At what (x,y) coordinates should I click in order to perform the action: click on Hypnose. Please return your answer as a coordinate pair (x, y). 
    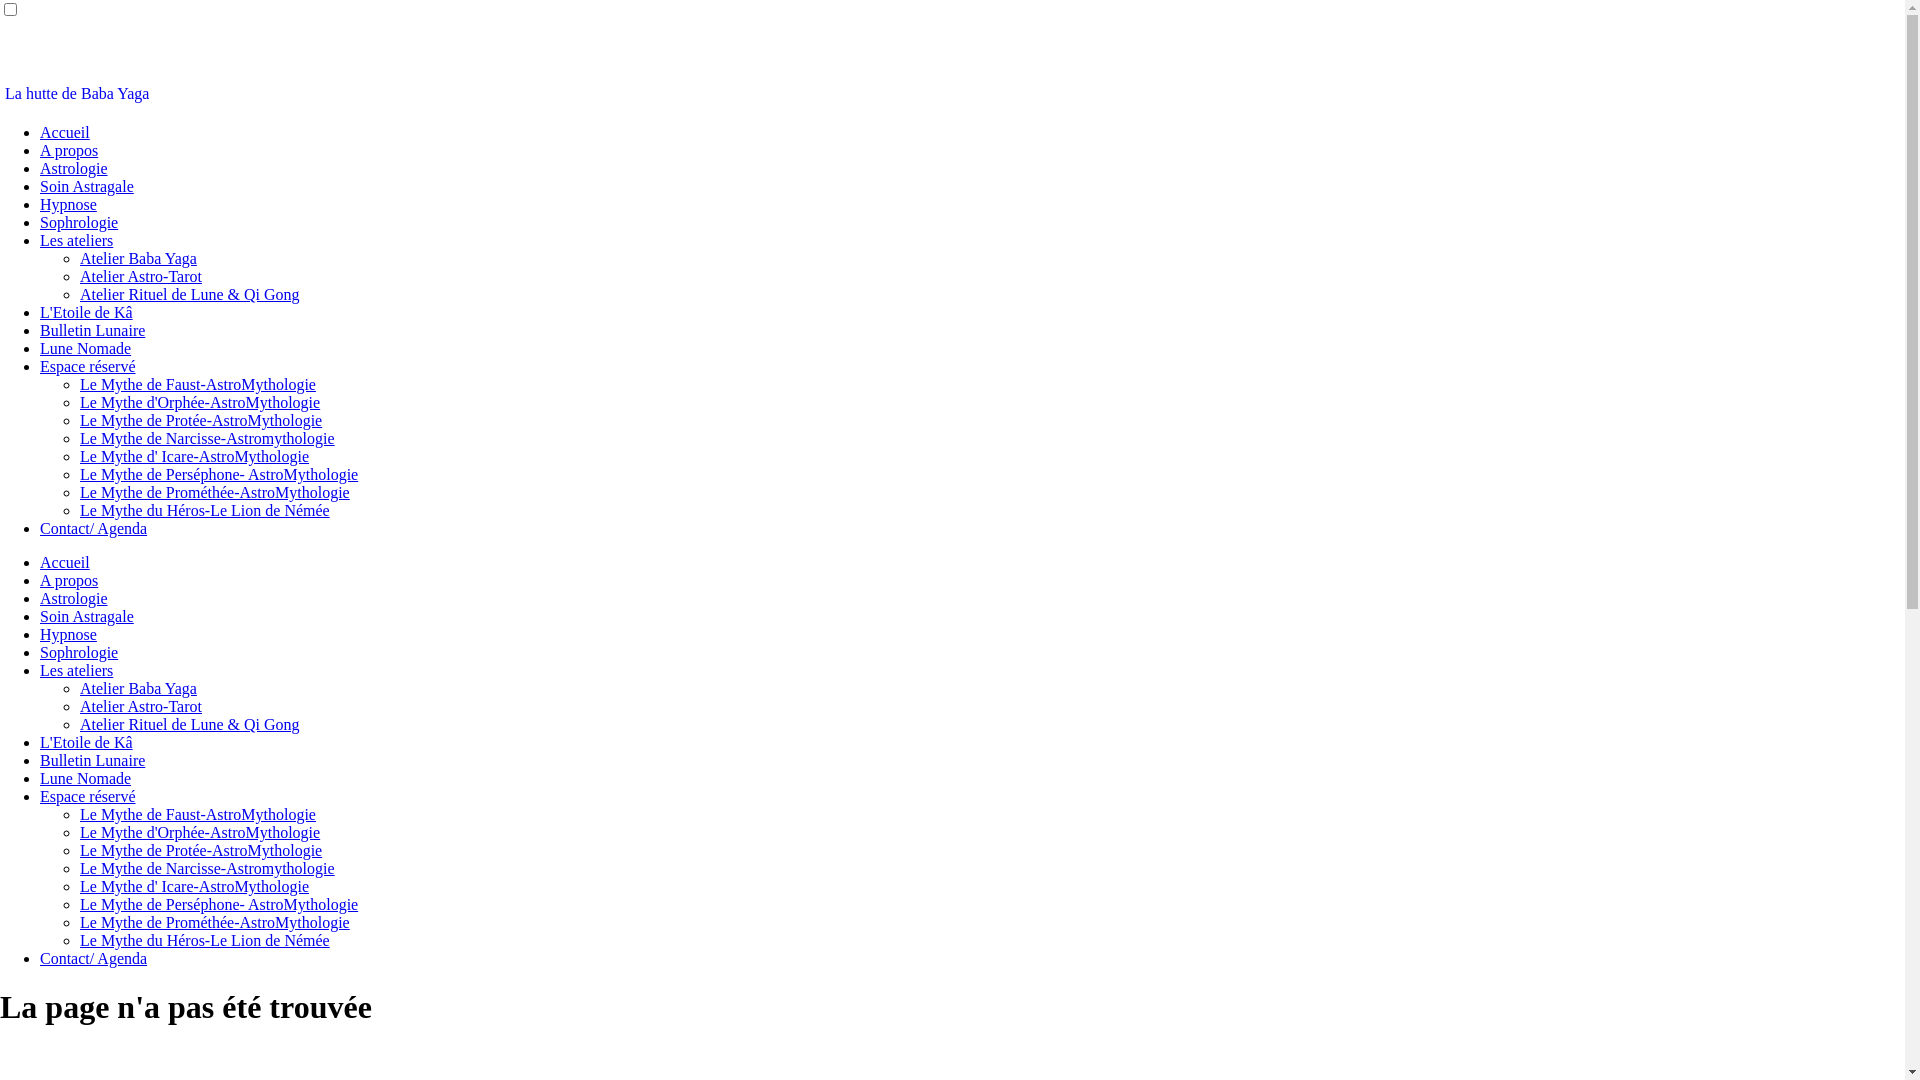
    Looking at the image, I should click on (68, 634).